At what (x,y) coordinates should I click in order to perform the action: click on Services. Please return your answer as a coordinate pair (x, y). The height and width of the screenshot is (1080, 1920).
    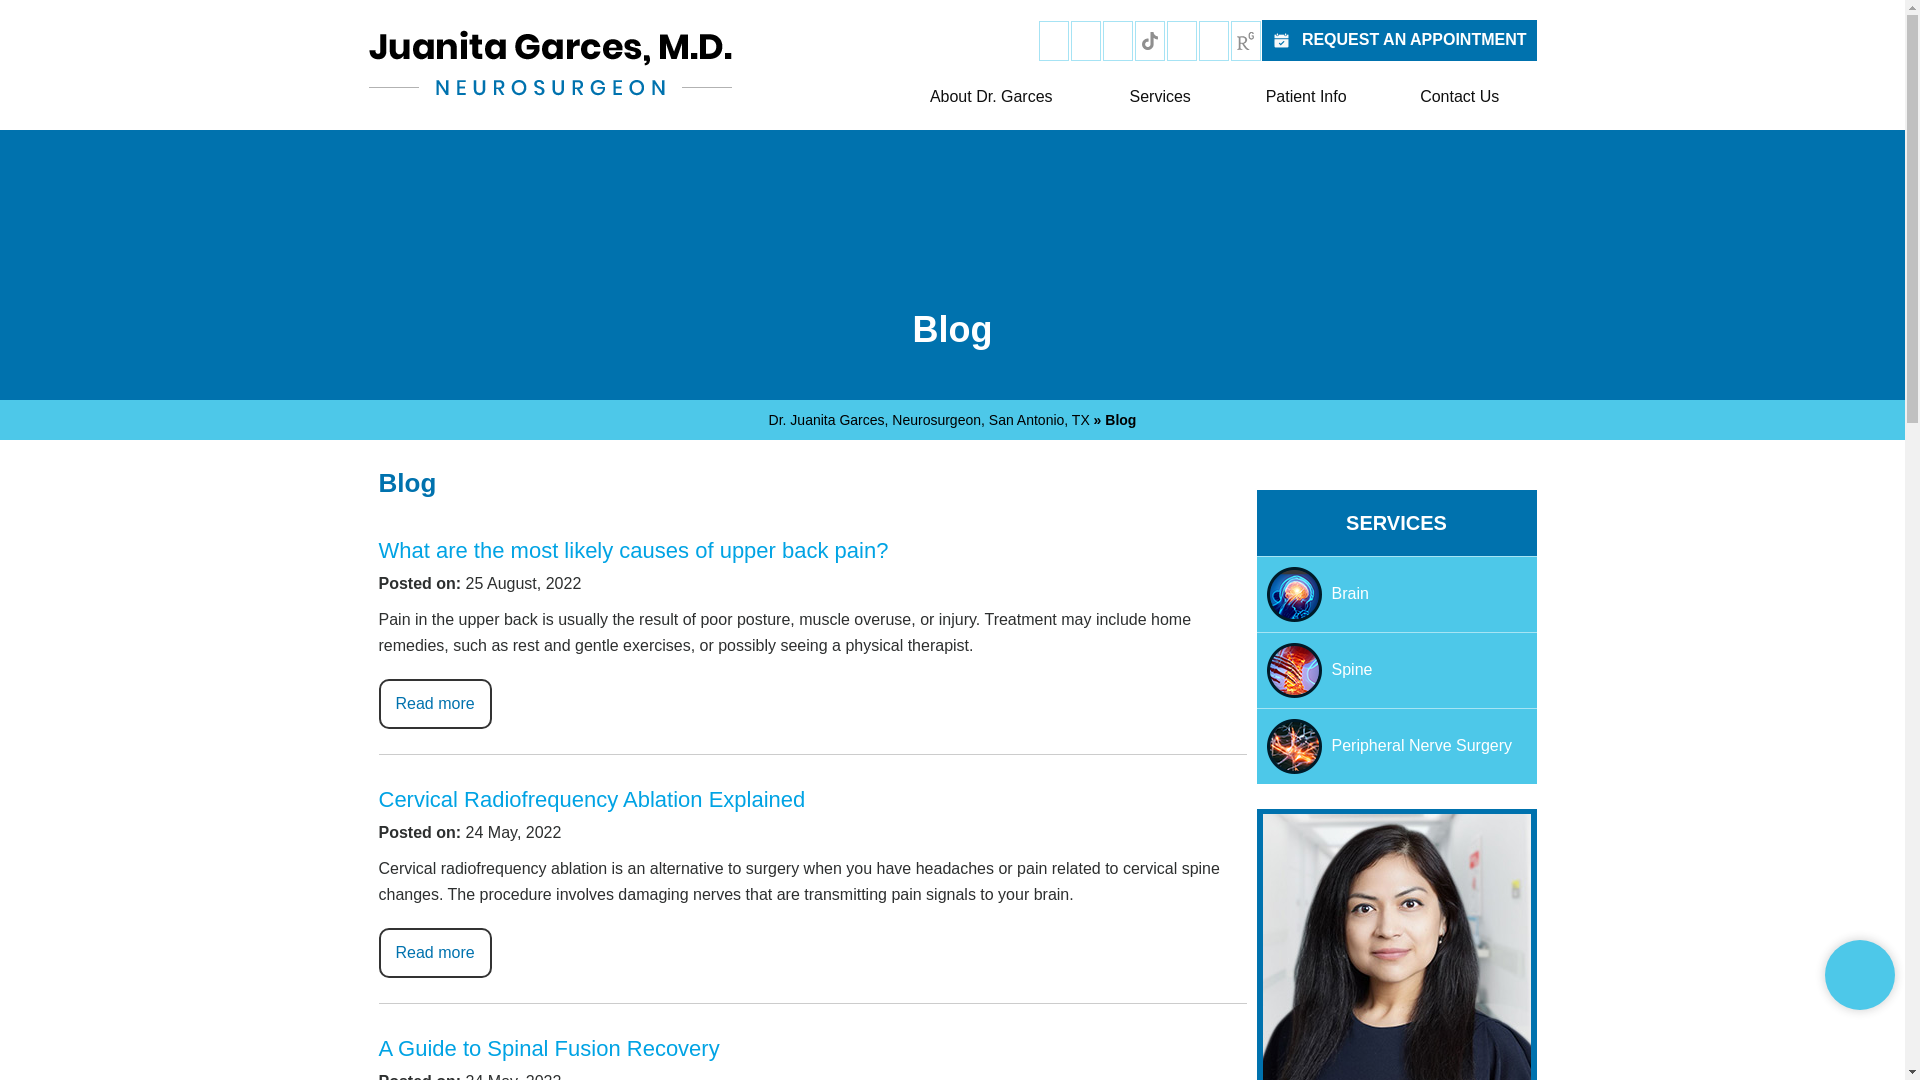
    Looking at the image, I should click on (1159, 97).